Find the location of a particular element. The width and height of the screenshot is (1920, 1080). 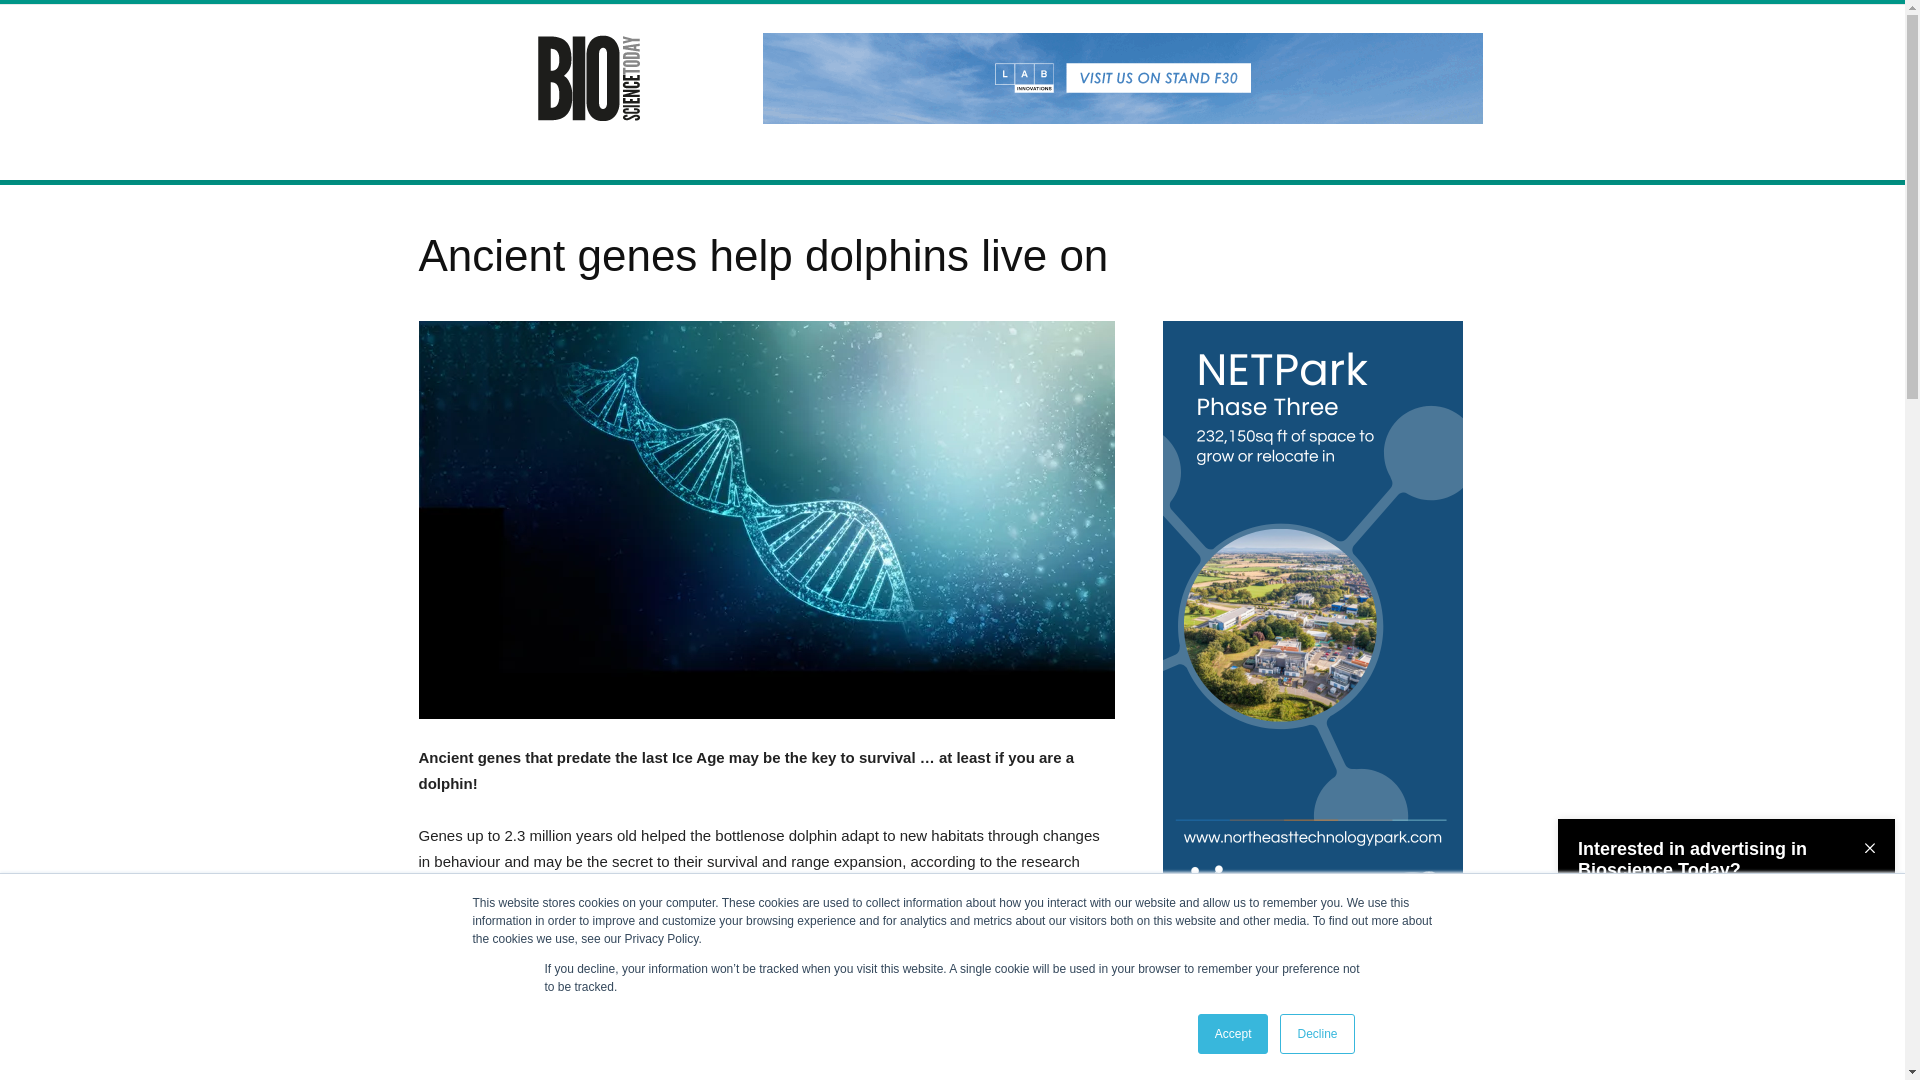

Decline is located at coordinates (1316, 1034).